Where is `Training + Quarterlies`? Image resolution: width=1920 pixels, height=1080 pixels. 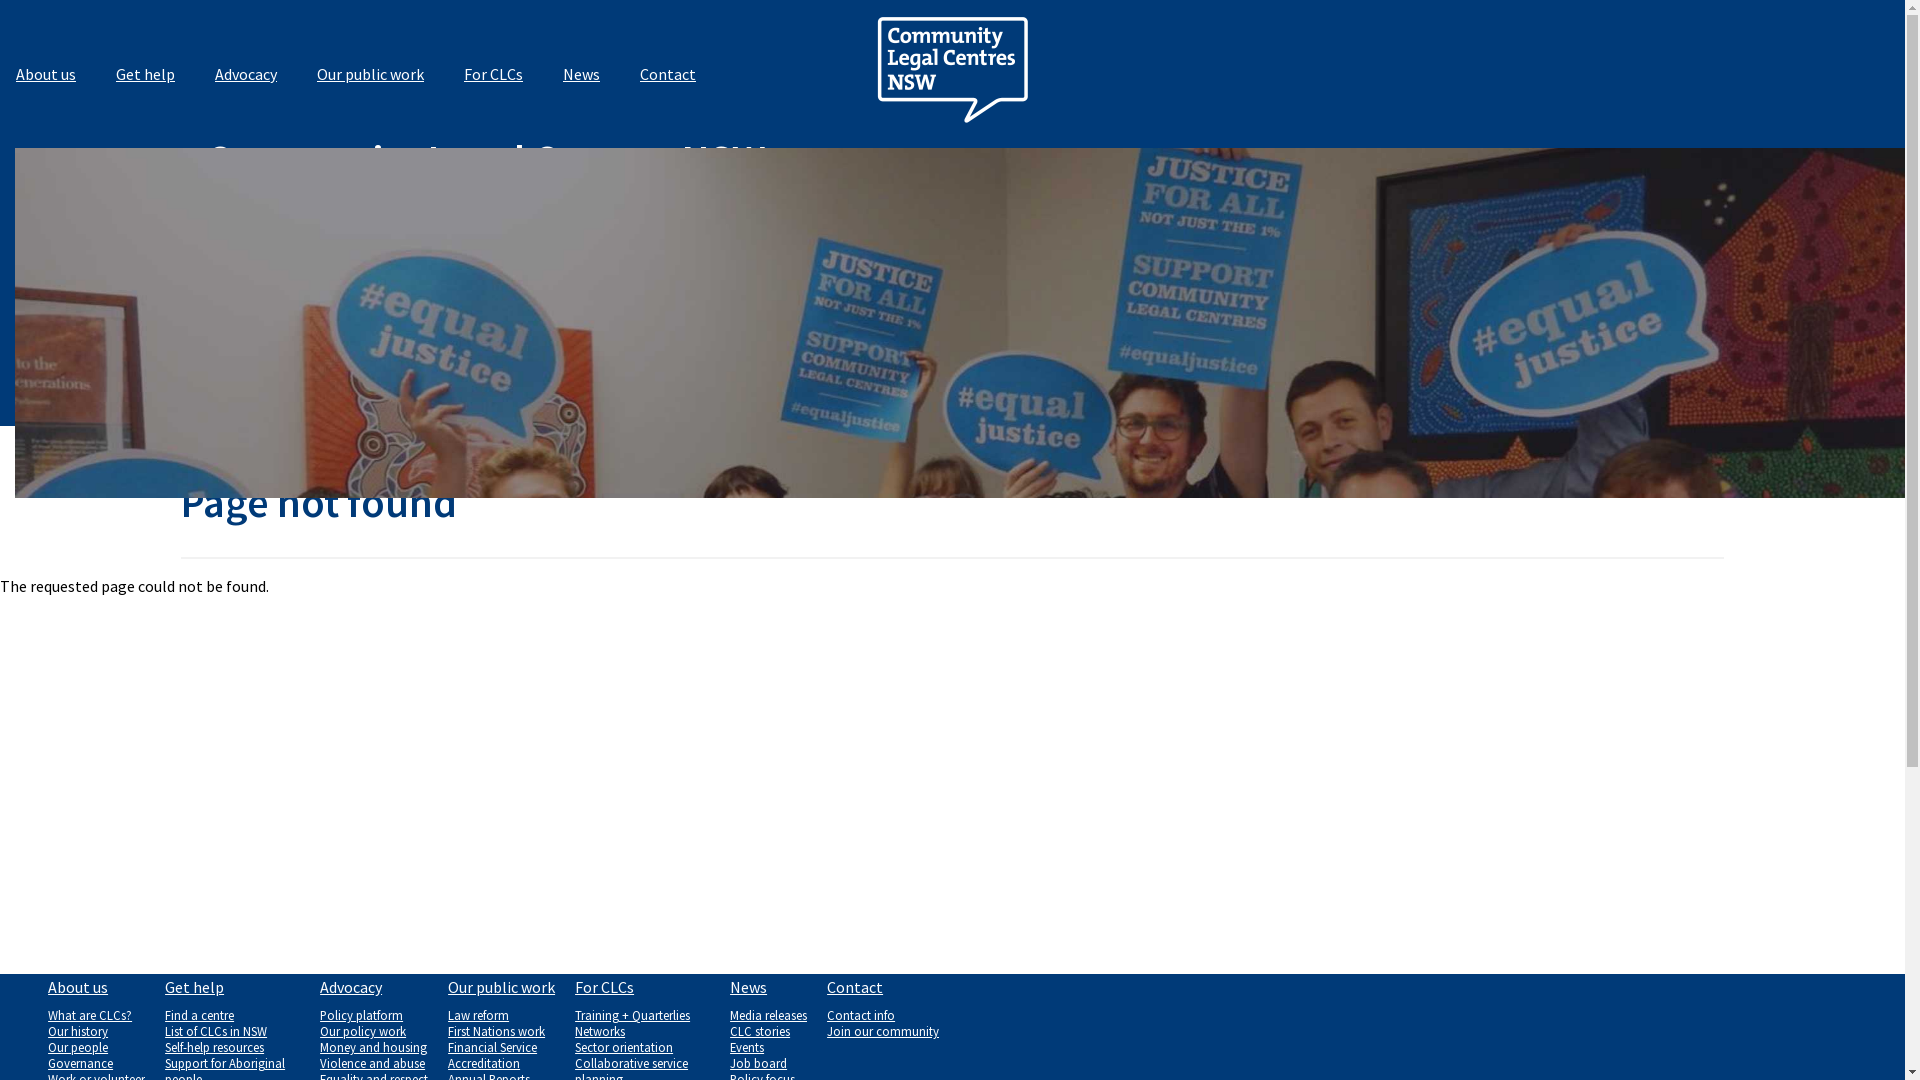
Training + Quarterlies is located at coordinates (642, 1015).